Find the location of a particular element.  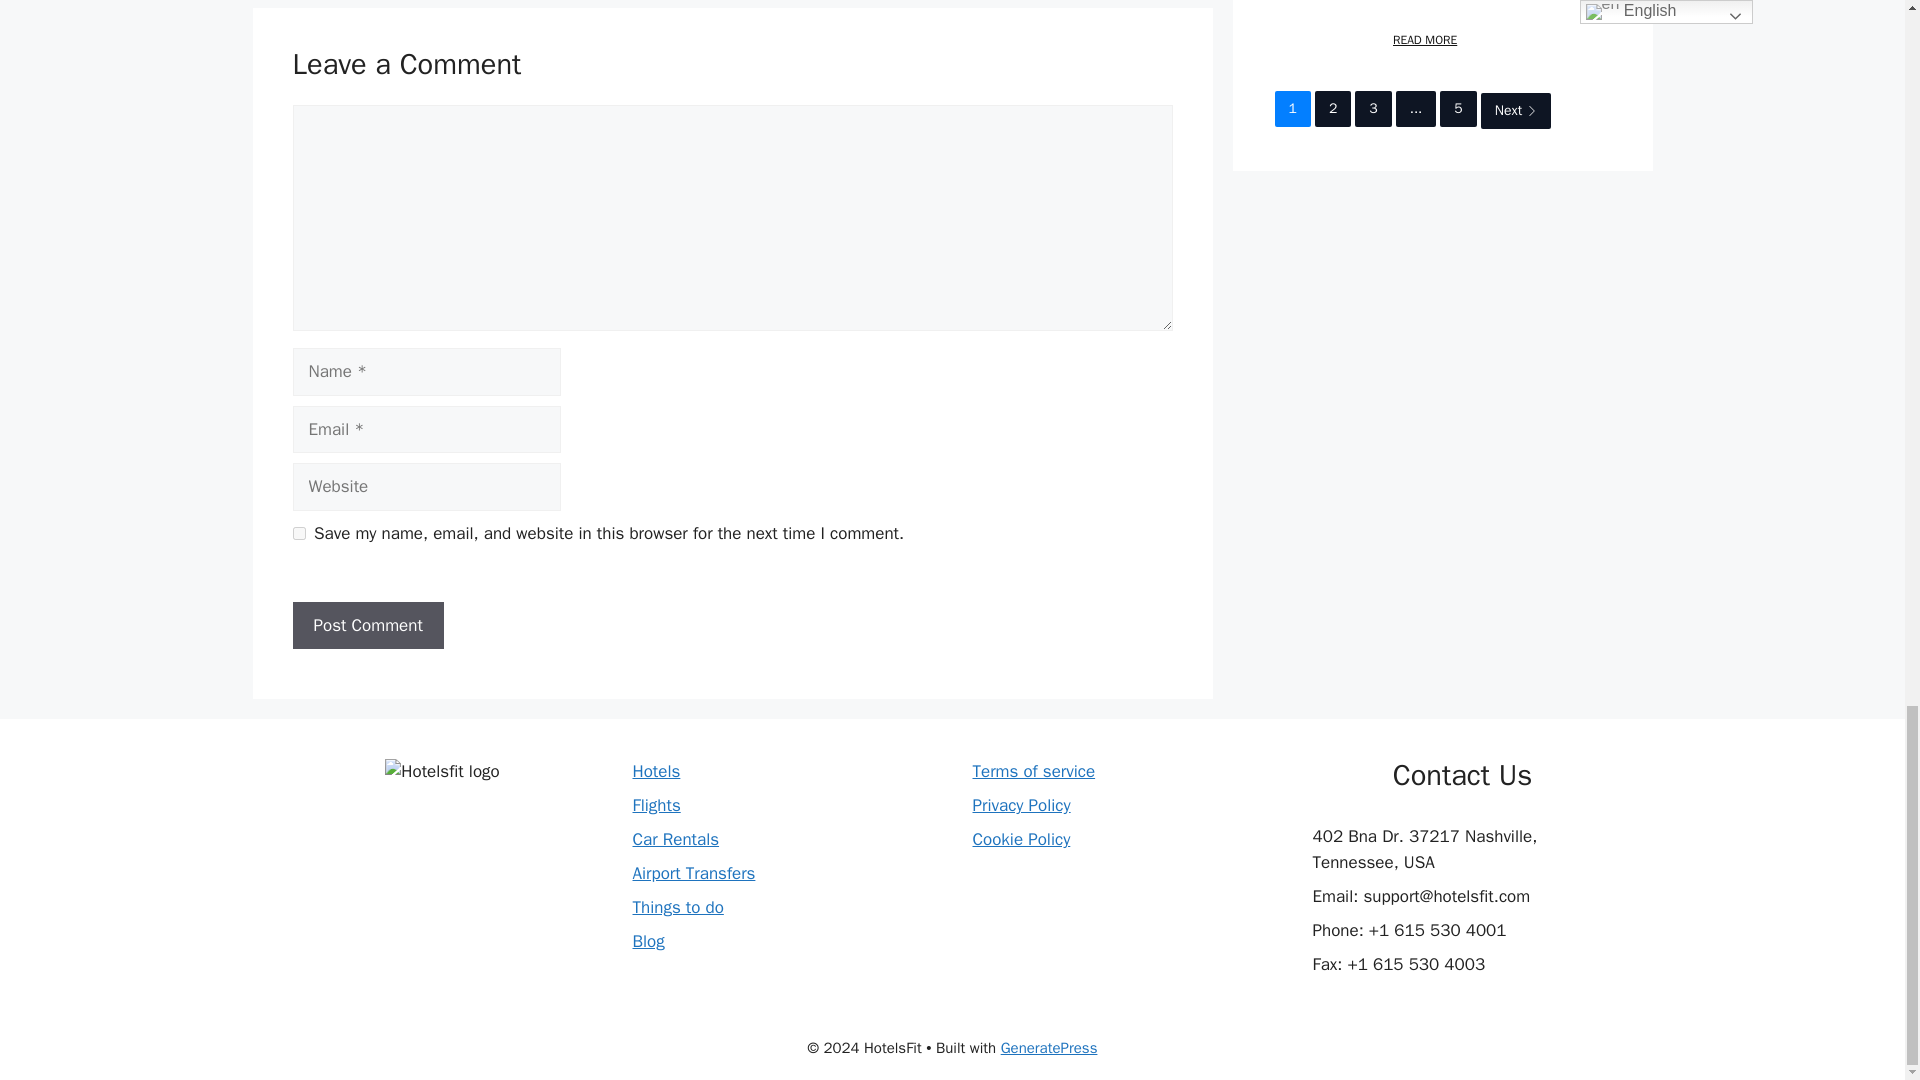

Search Hotel Deals is located at coordinates (655, 771).